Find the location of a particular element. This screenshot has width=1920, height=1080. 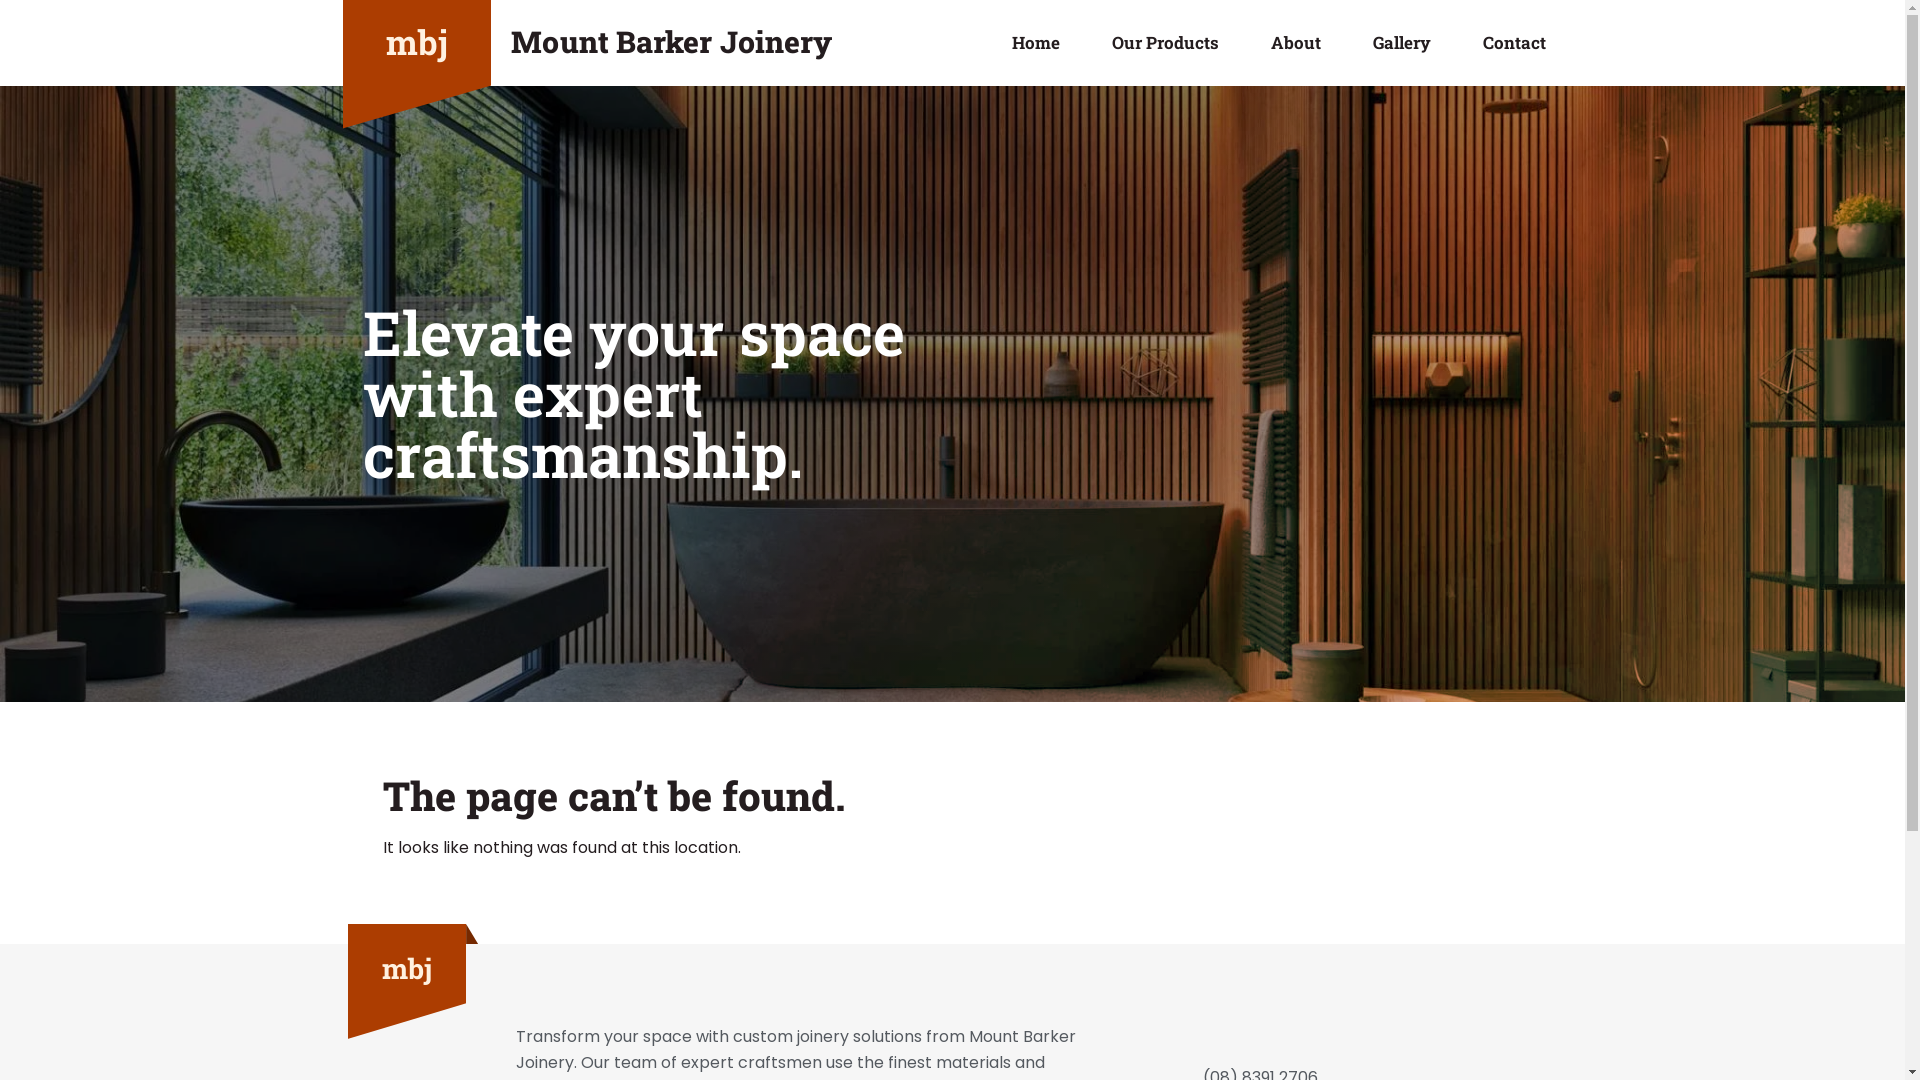

About is located at coordinates (1296, 43).